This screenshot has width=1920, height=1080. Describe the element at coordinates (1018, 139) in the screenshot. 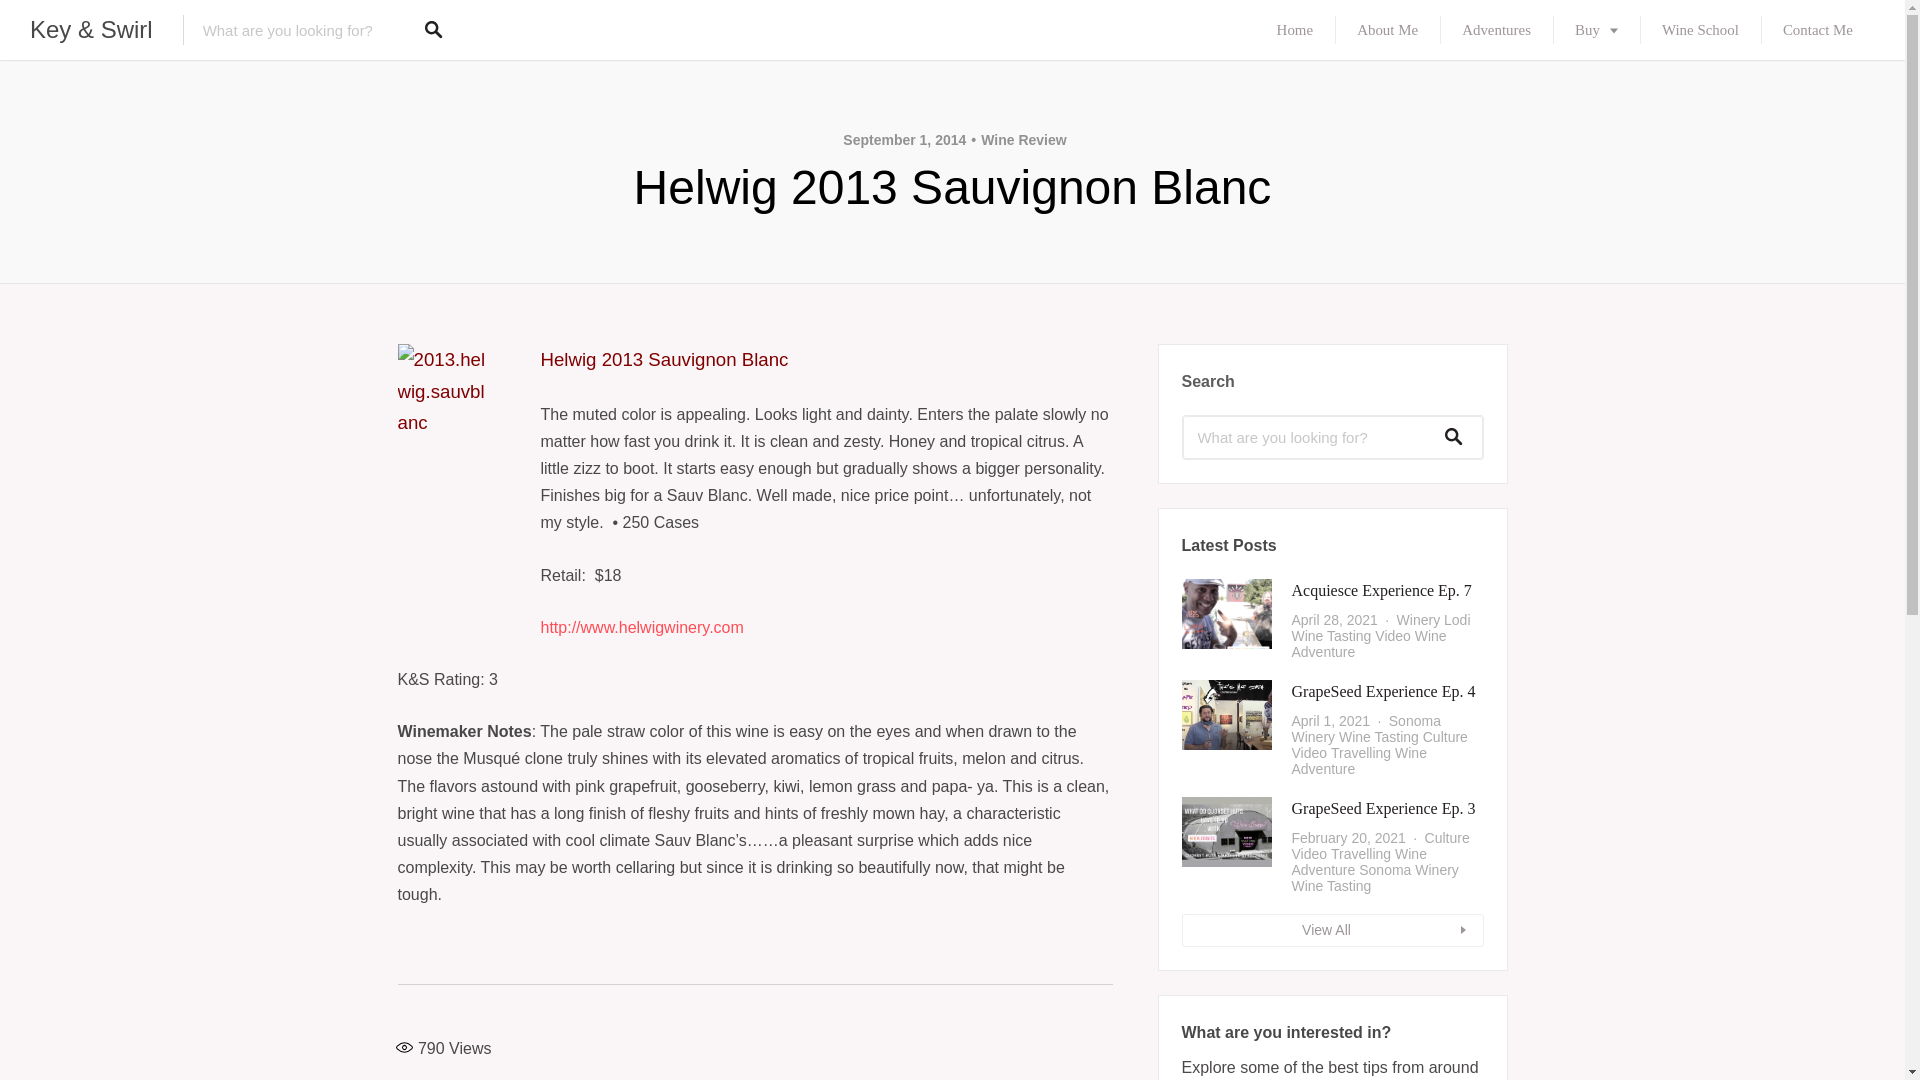

I see `Wine Review` at that location.